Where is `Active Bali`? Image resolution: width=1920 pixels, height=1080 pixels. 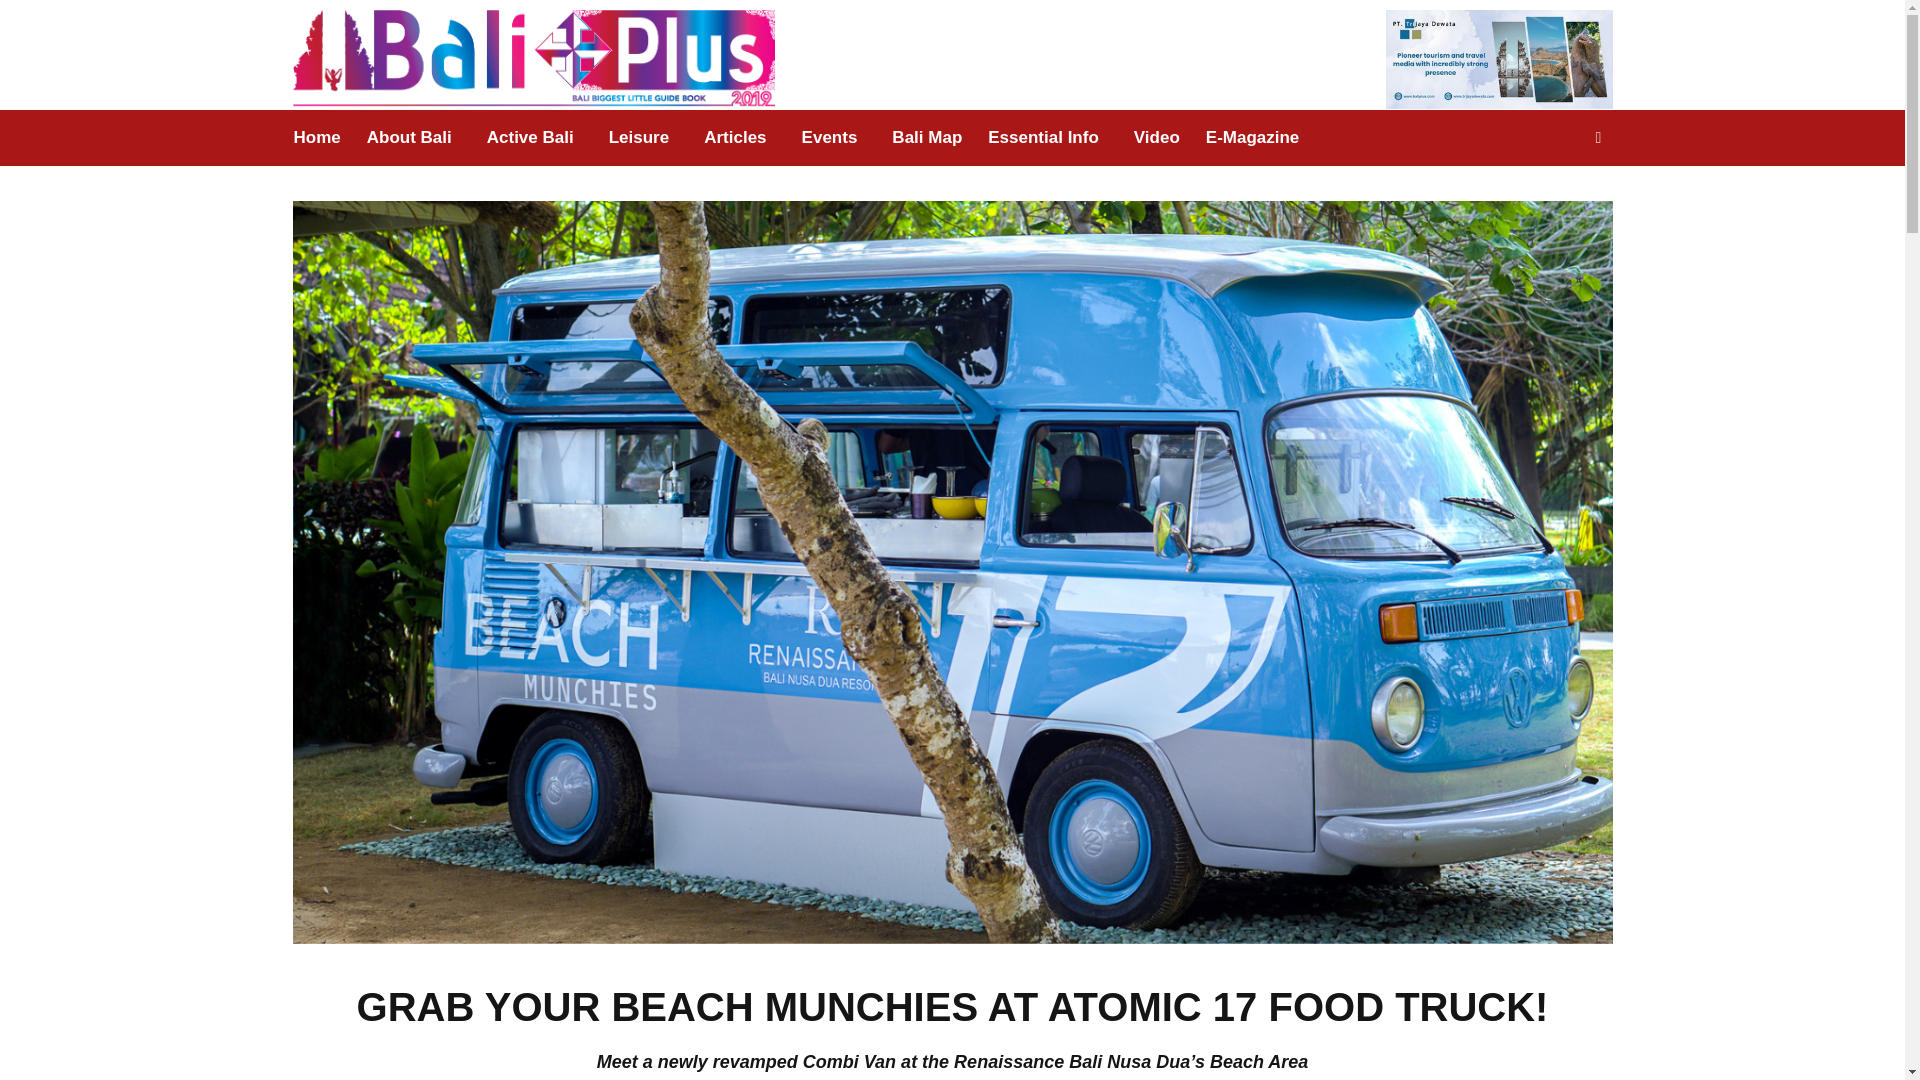
Active Bali is located at coordinates (530, 138).